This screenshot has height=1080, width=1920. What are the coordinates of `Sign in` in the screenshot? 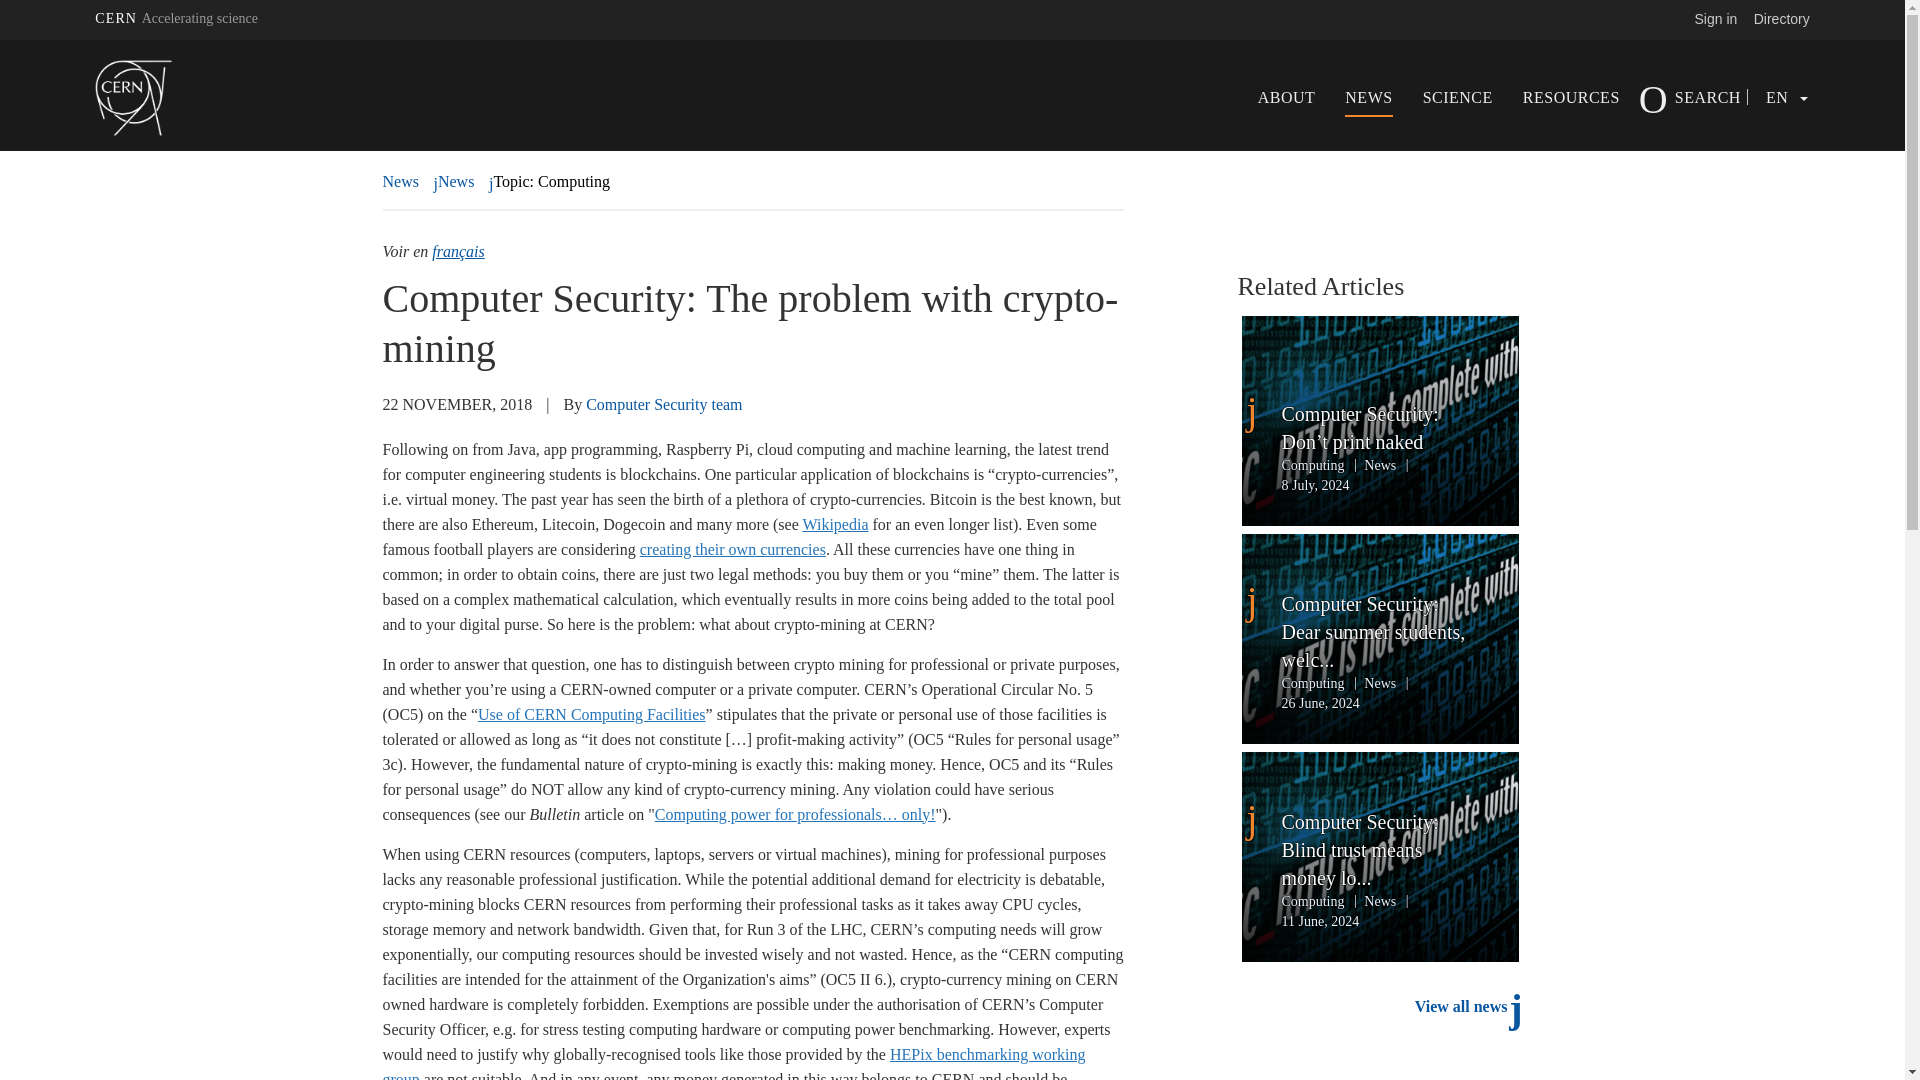 It's located at (1716, 19).